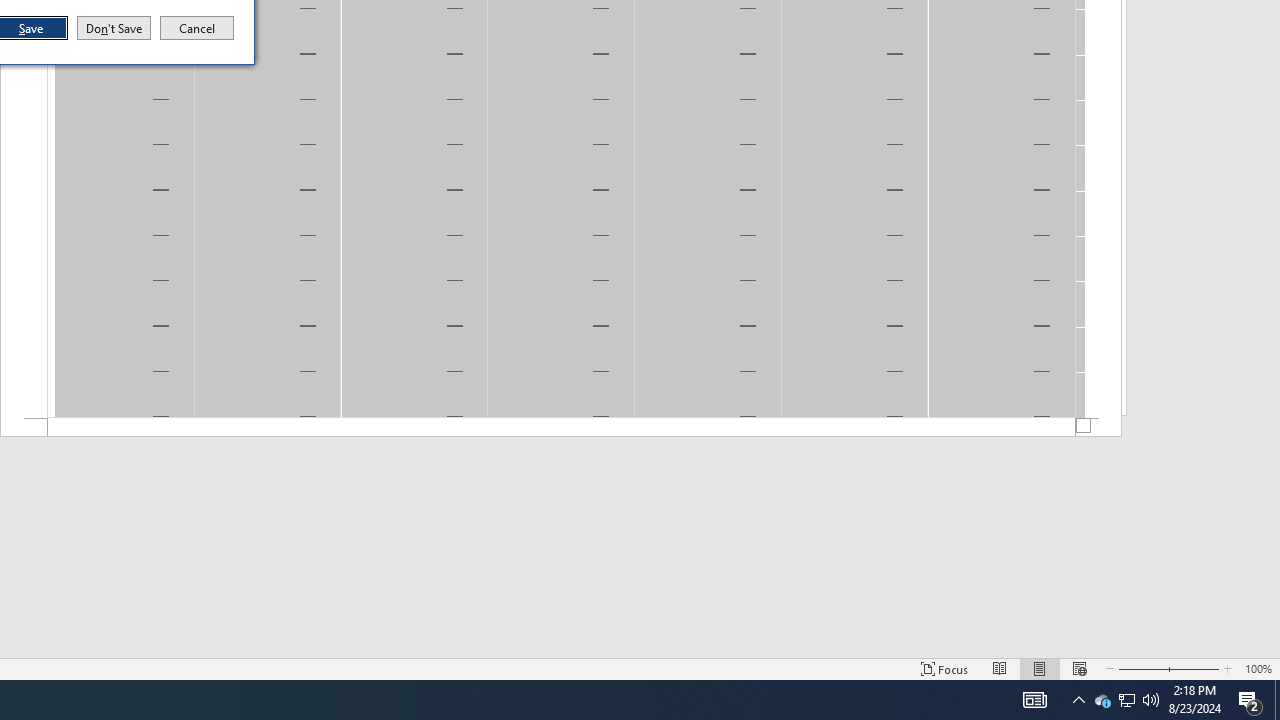  Describe the element at coordinates (197, 28) in the screenshot. I see `Cancel` at that location.